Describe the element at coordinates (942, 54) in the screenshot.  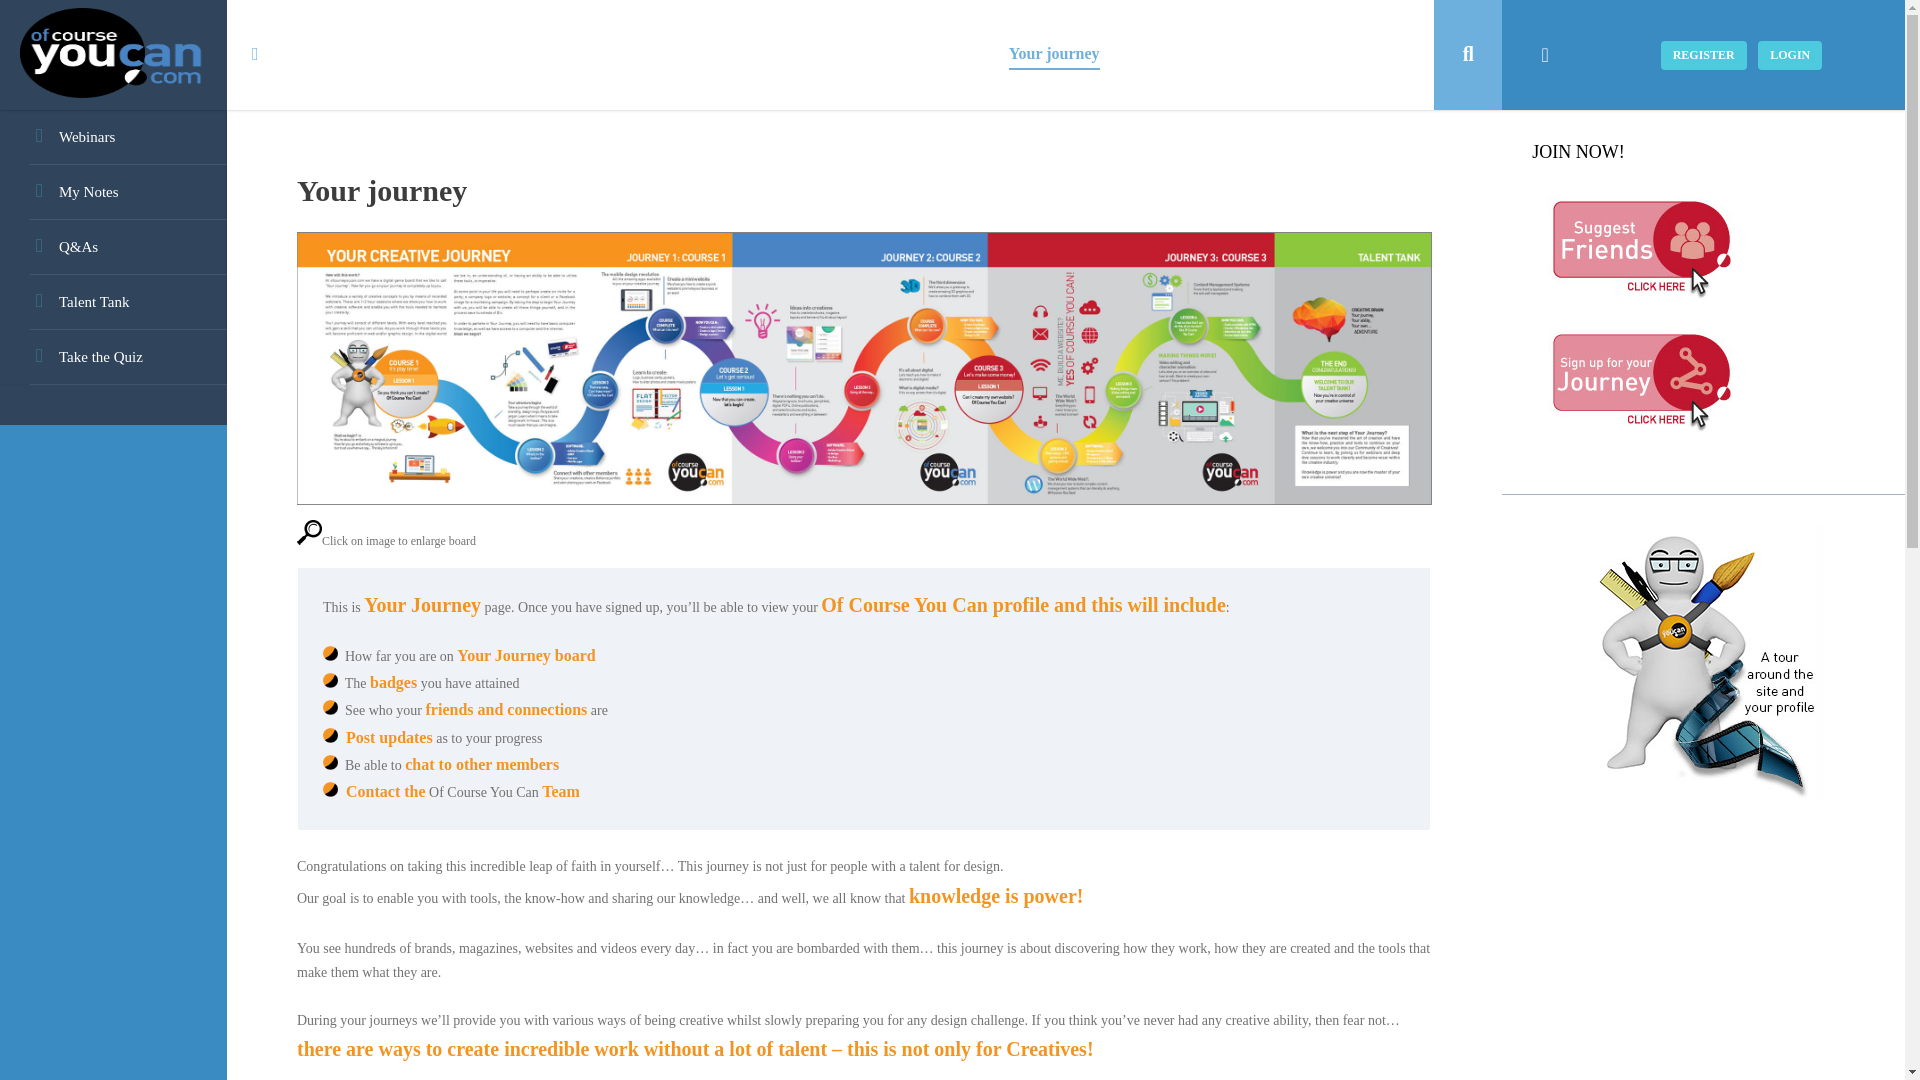
I see `Starter pack` at that location.